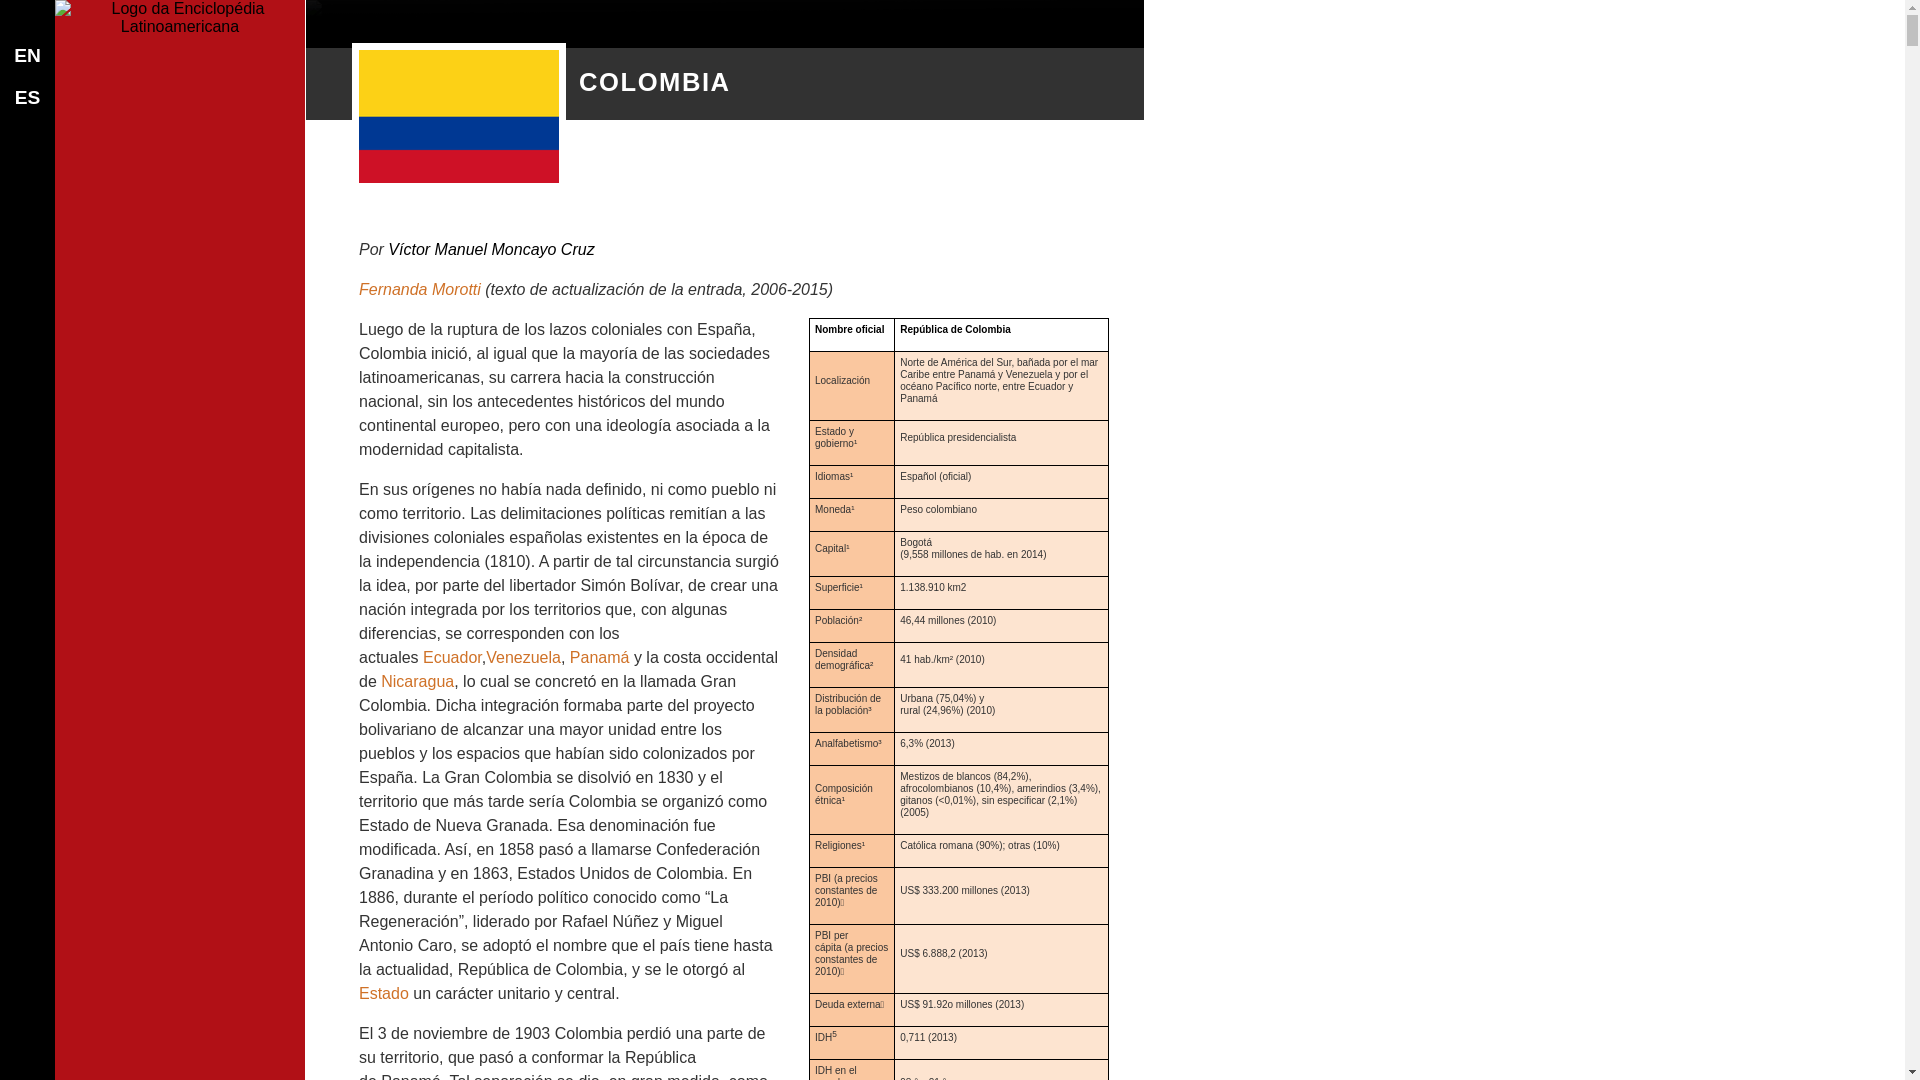 This screenshot has height=1080, width=1920. Describe the element at coordinates (524, 658) in the screenshot. I see `Venezuela` at that location.